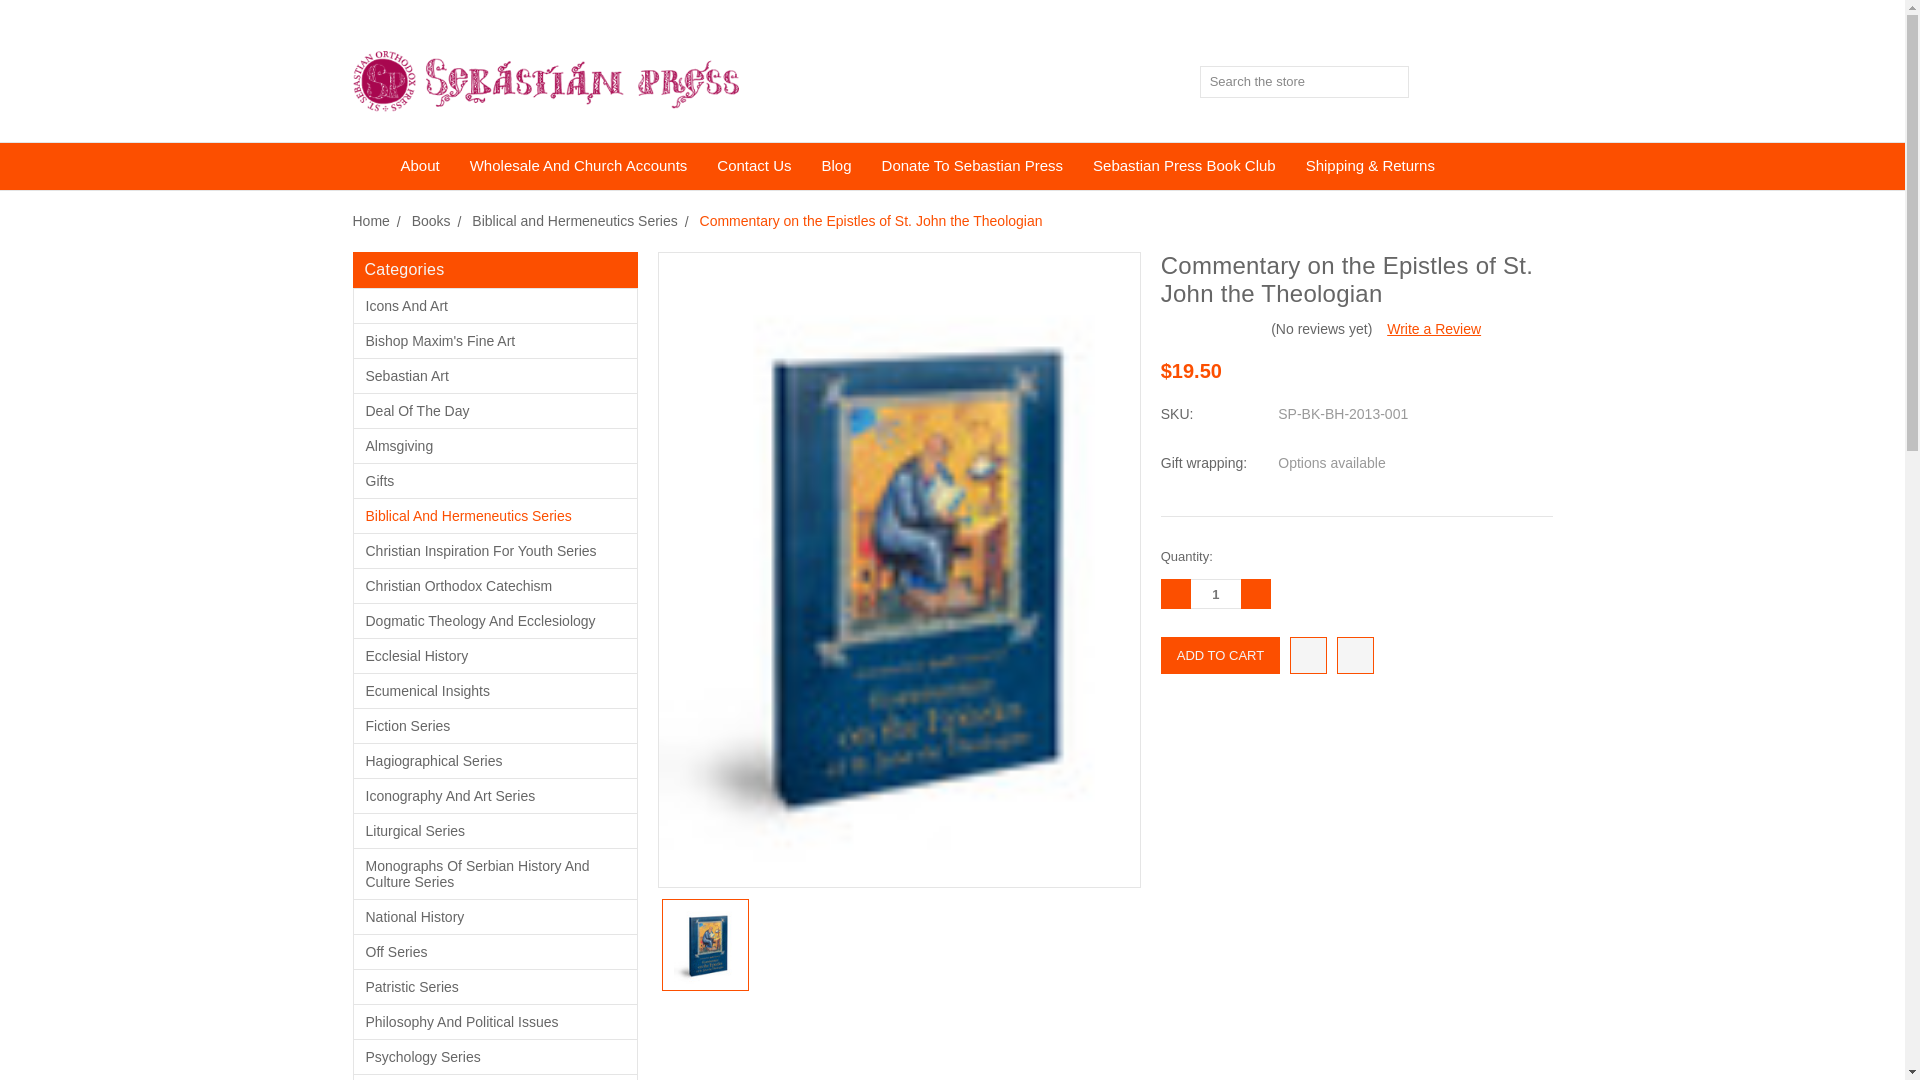 This screenshot has width=1920, height=1080. Describe the element at coordinates (1215, 594) in the screenshot. I see `1` at that location.